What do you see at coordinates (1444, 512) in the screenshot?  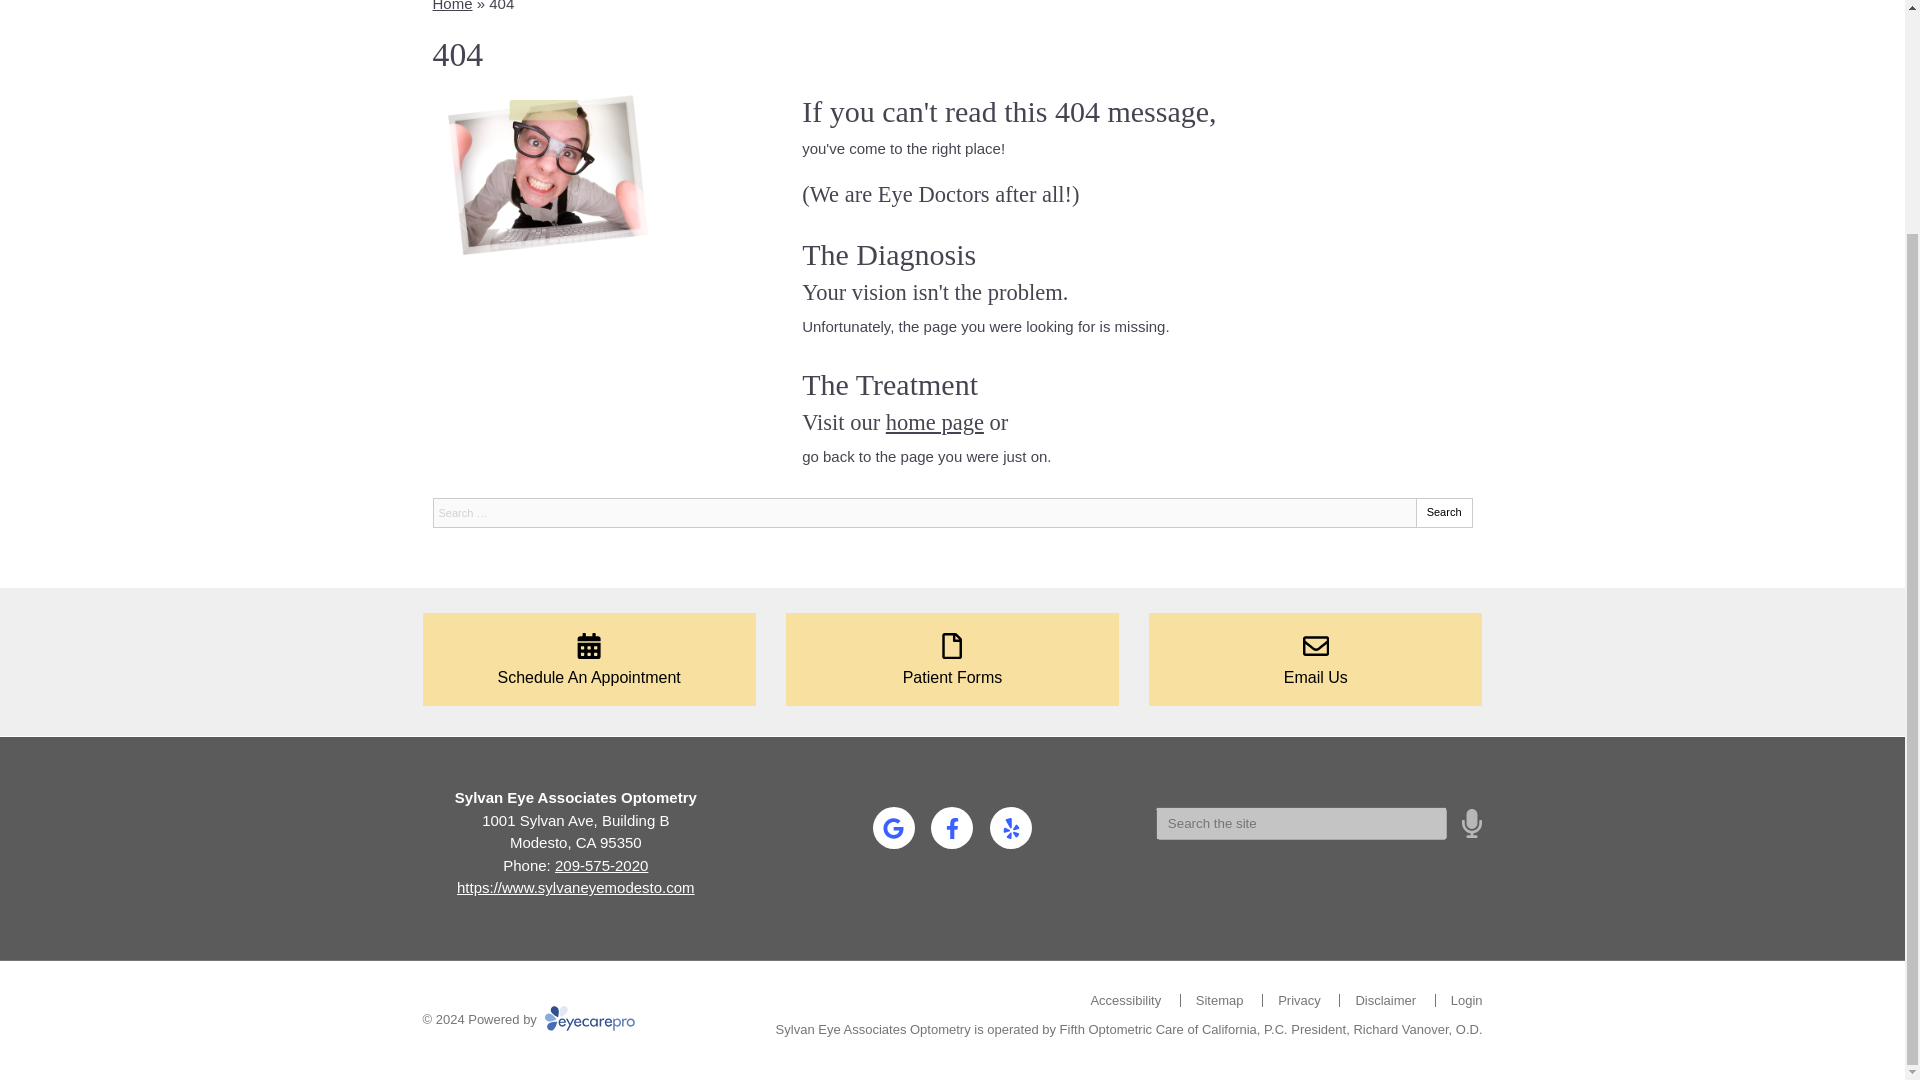 I see `Search` at bounding box center [1444, 512].